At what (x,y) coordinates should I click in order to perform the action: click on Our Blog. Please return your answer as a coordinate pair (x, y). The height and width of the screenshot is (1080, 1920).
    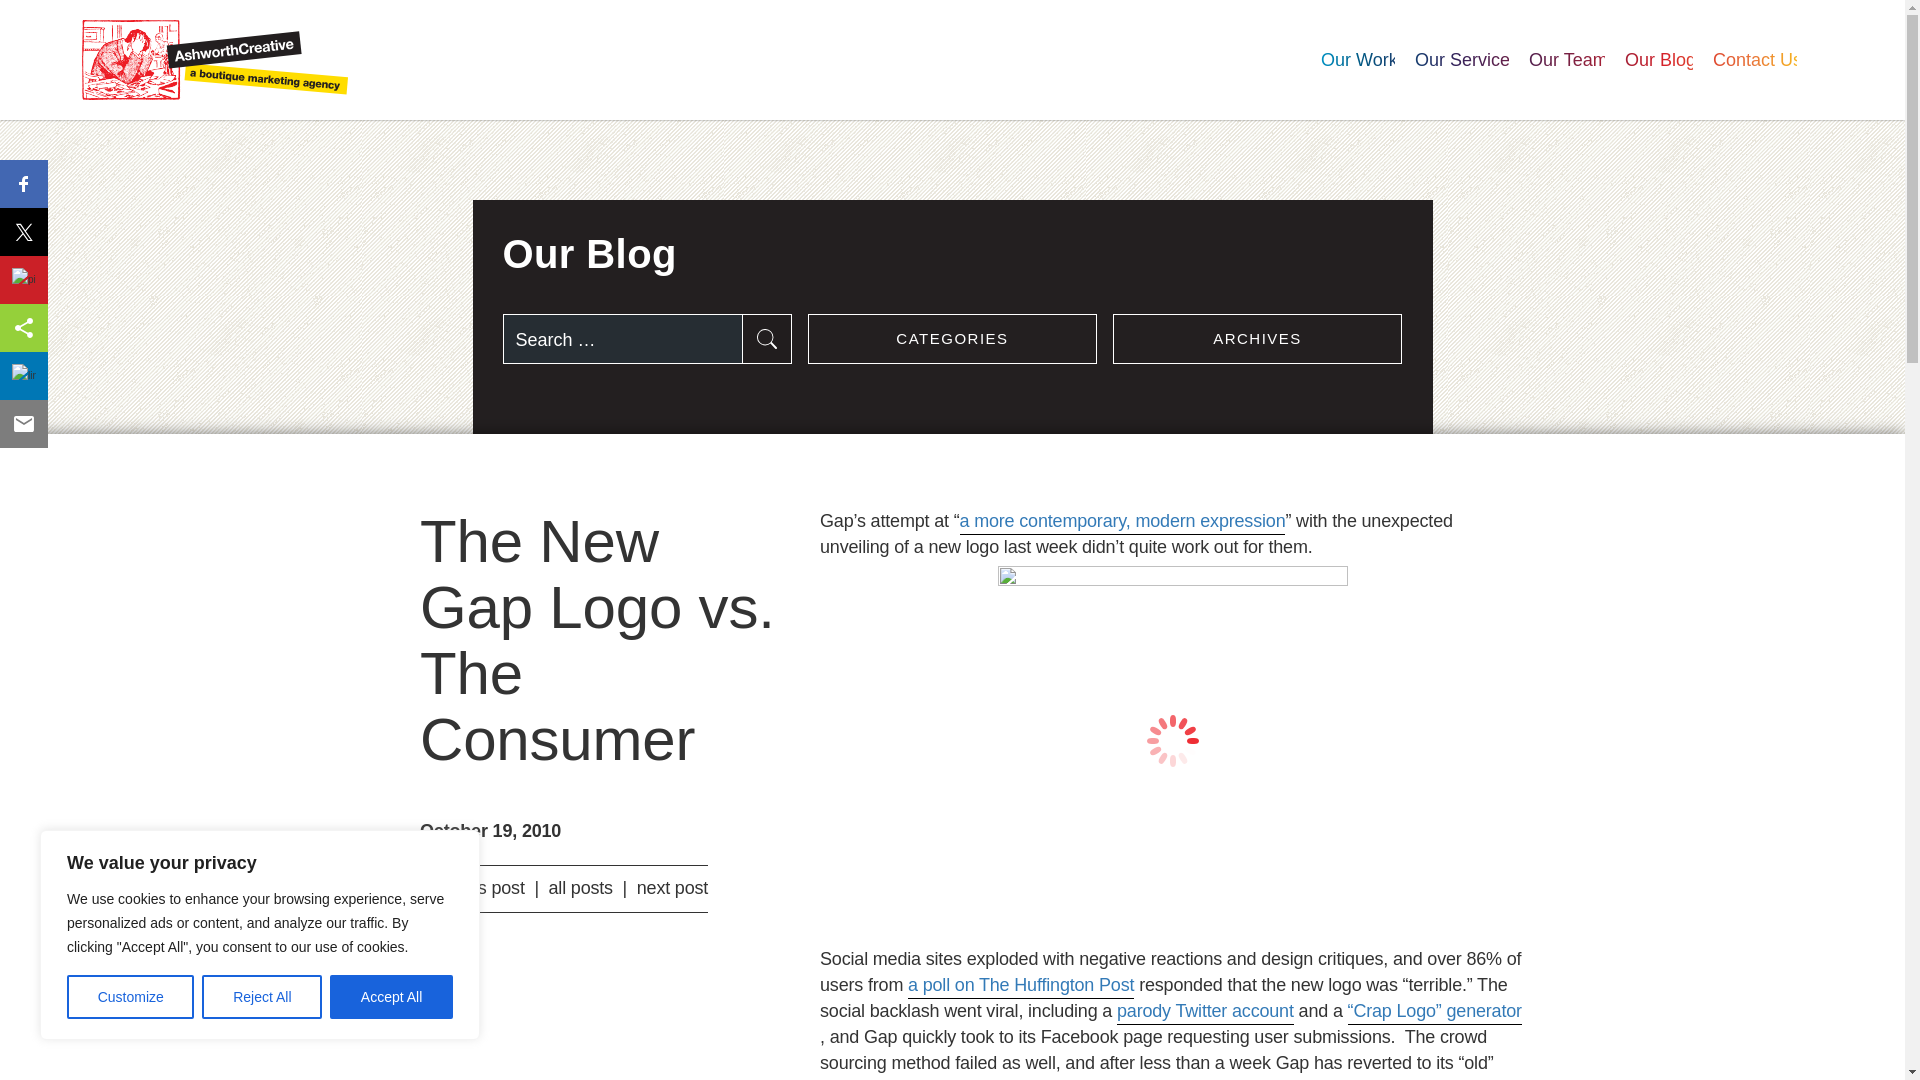
    Looking at the image, I should click on (1649, 63).